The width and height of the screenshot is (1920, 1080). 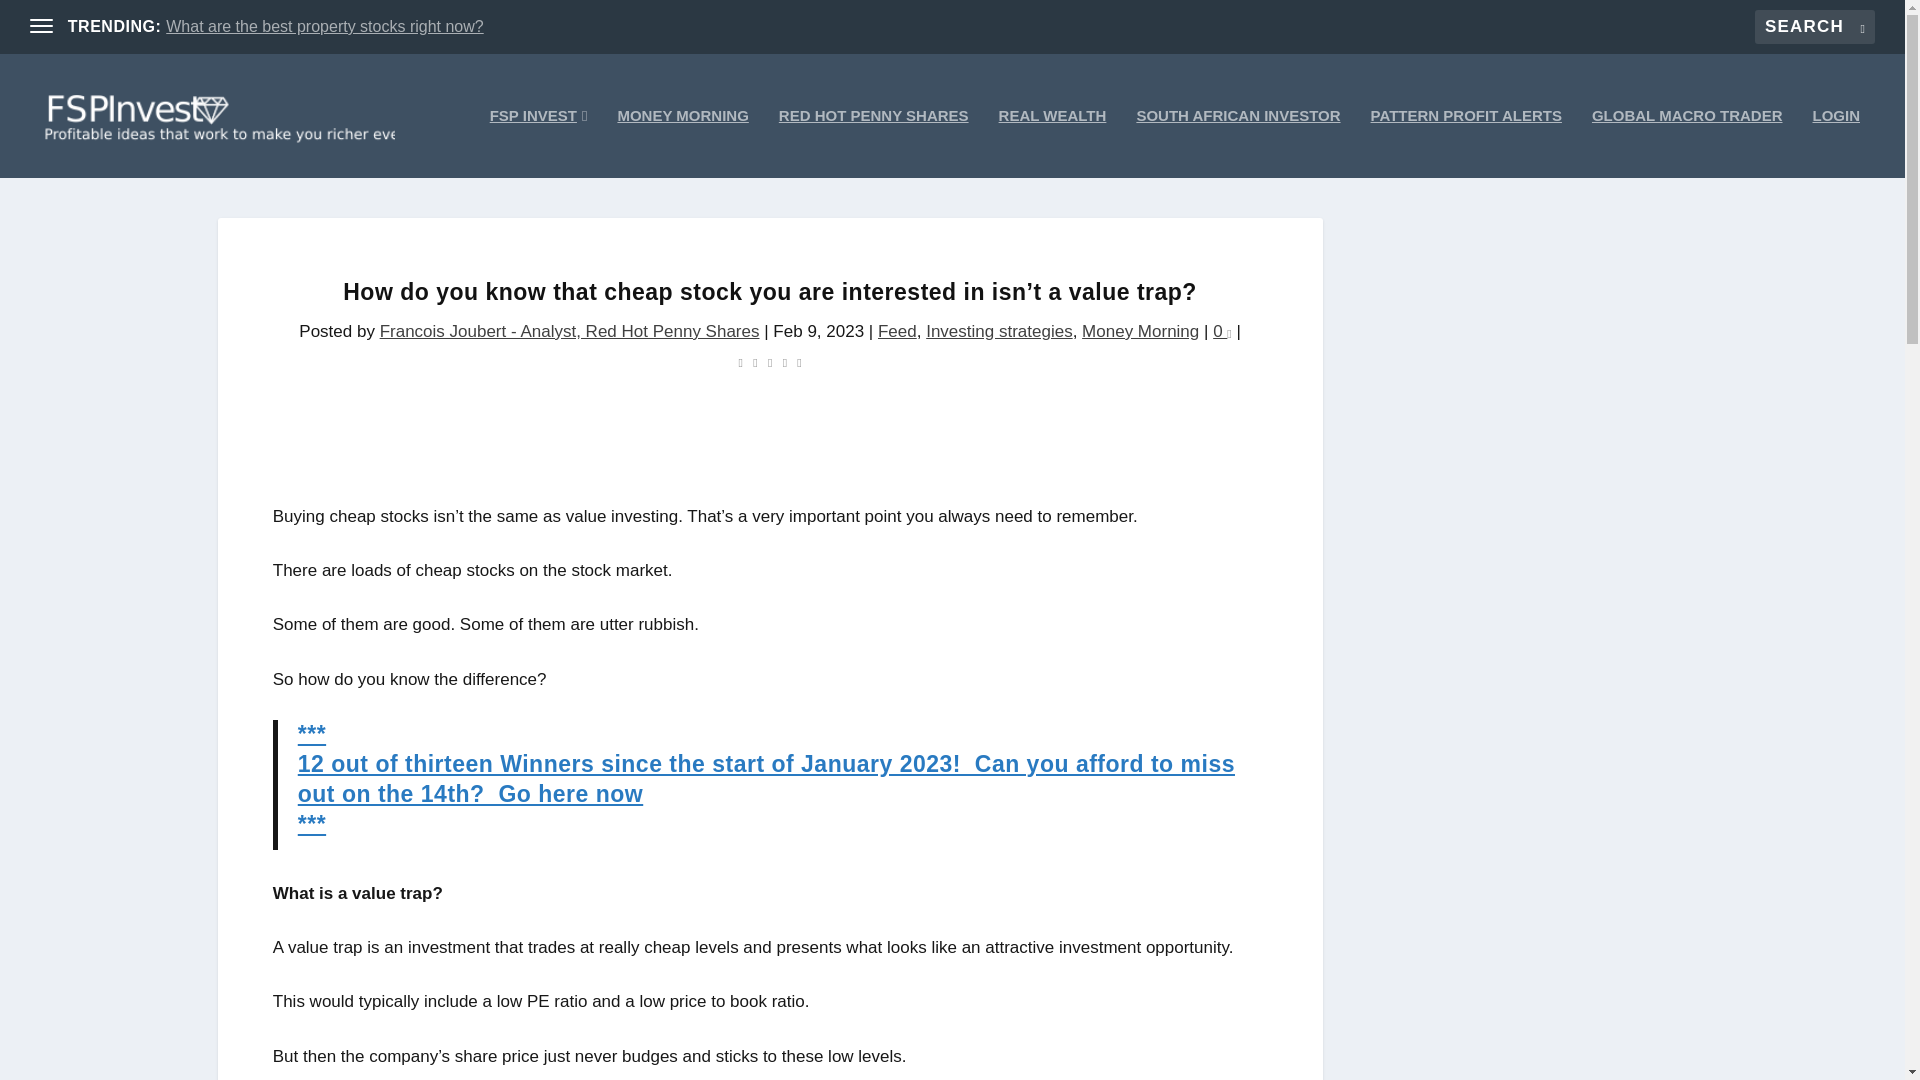 What do you see at coordinates (1836, 143) in the screenshot?
I see `LOGIN` at bounding box center [1836, 143].